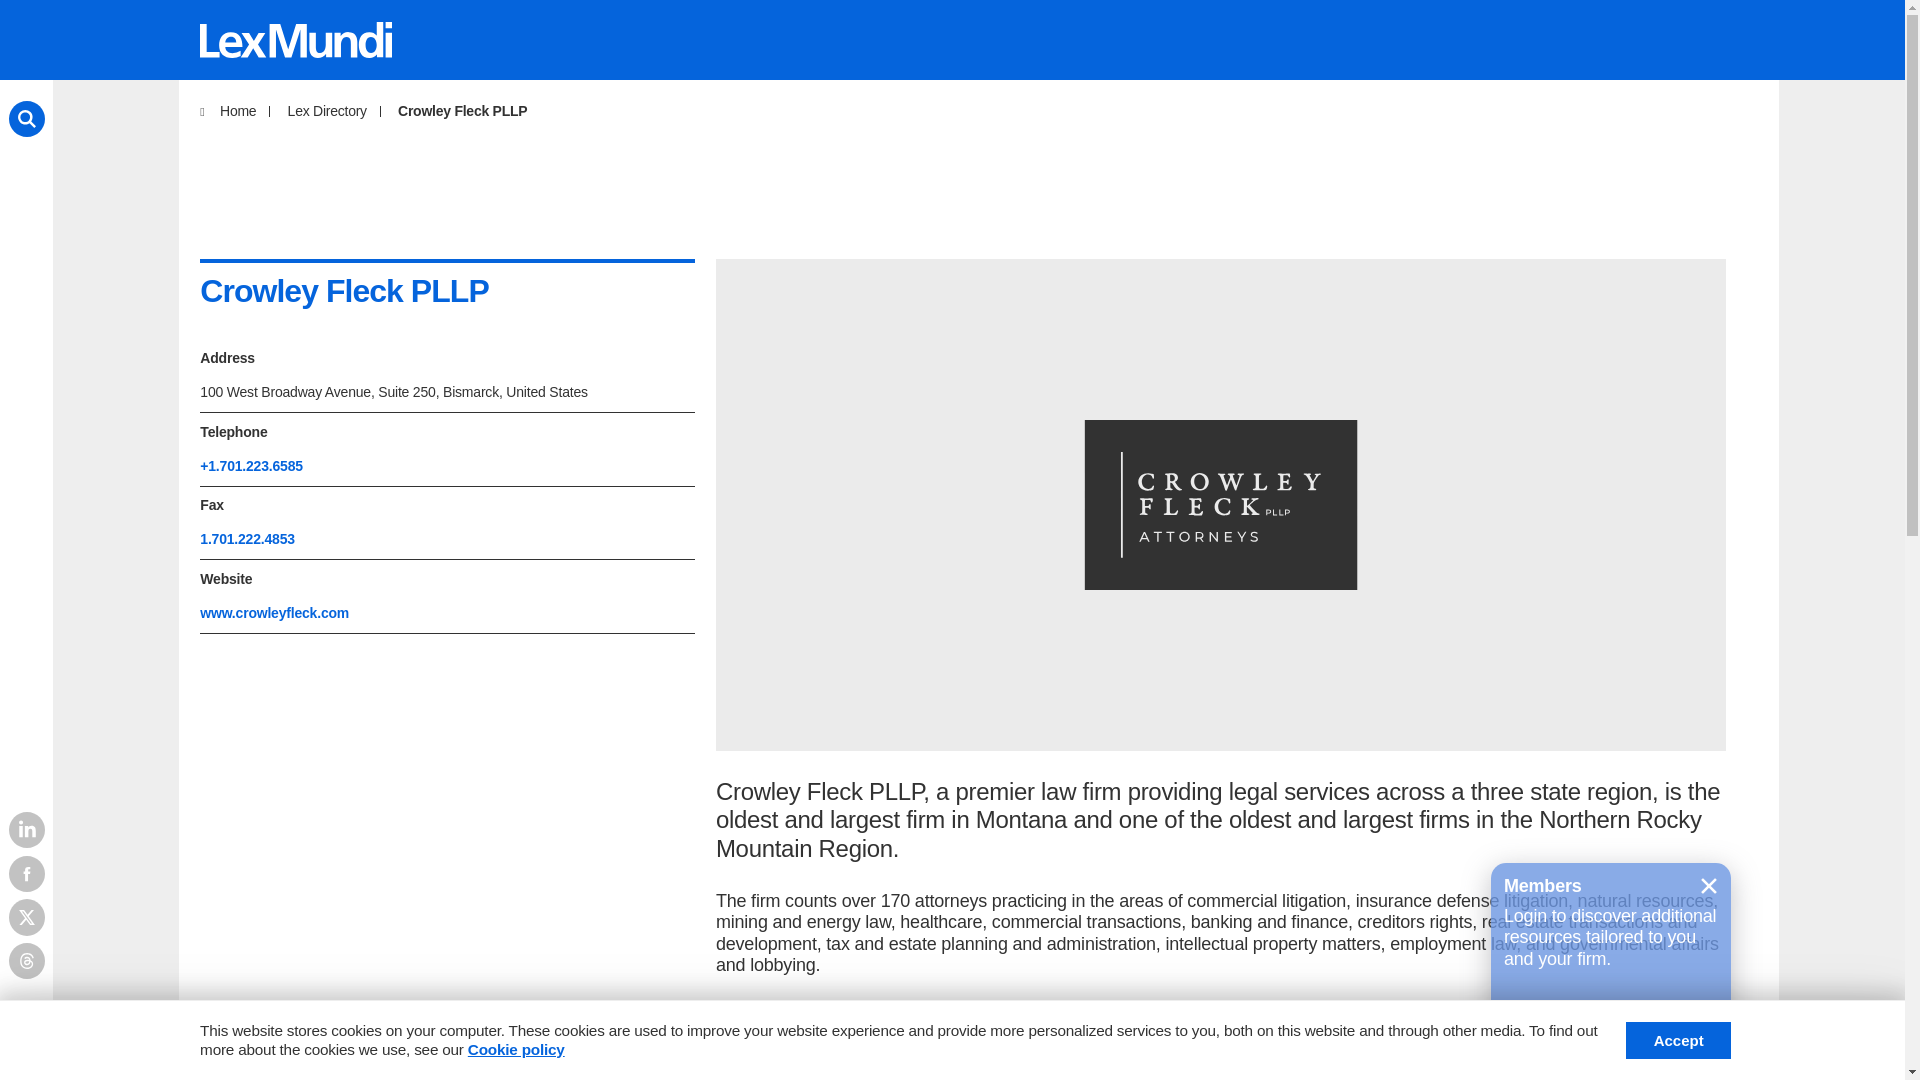  What do you see at coordinates (572, 1040) in the screenshot?
I see `Lex Directory` at bounding box center [572, 1040].